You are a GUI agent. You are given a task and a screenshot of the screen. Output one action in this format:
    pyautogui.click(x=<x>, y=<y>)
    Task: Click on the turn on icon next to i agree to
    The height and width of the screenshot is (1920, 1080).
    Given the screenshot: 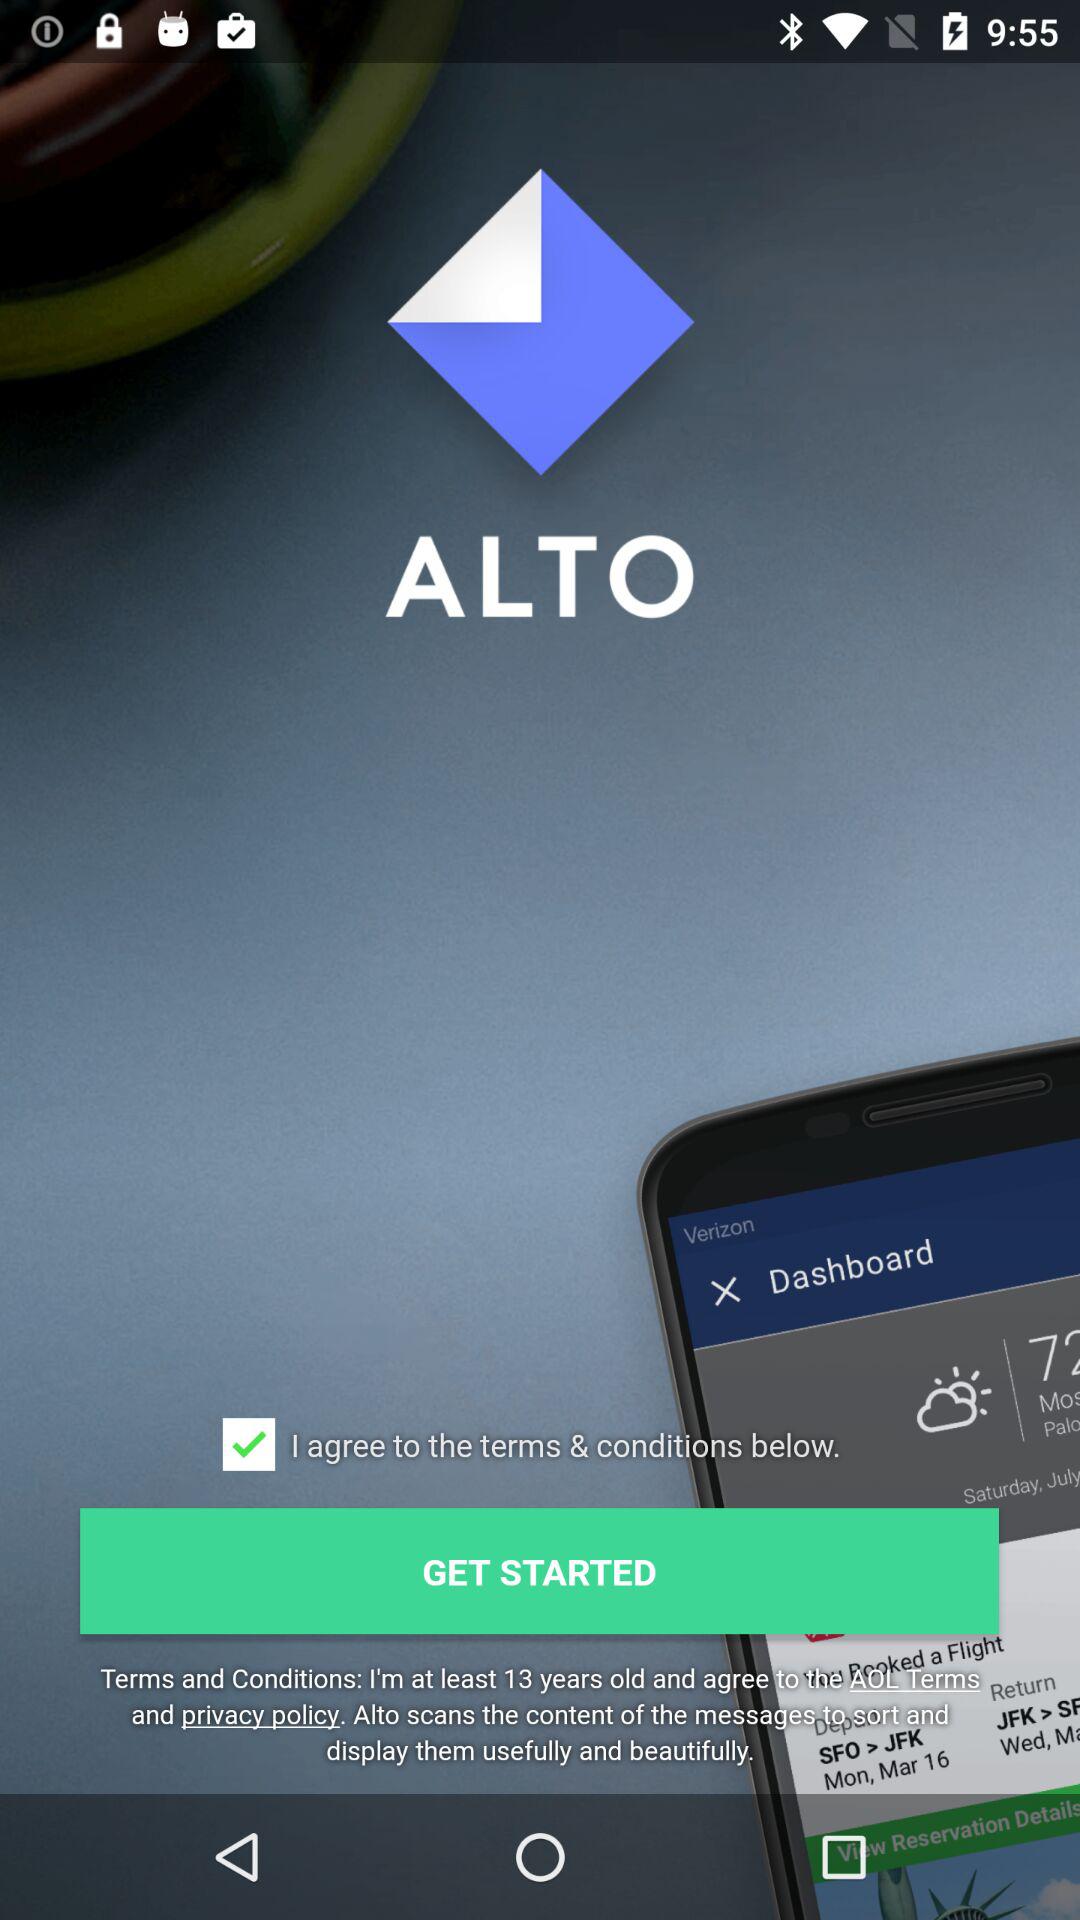 What is the action you would take?
    pyautogui.click(x=248, y=1444)
    